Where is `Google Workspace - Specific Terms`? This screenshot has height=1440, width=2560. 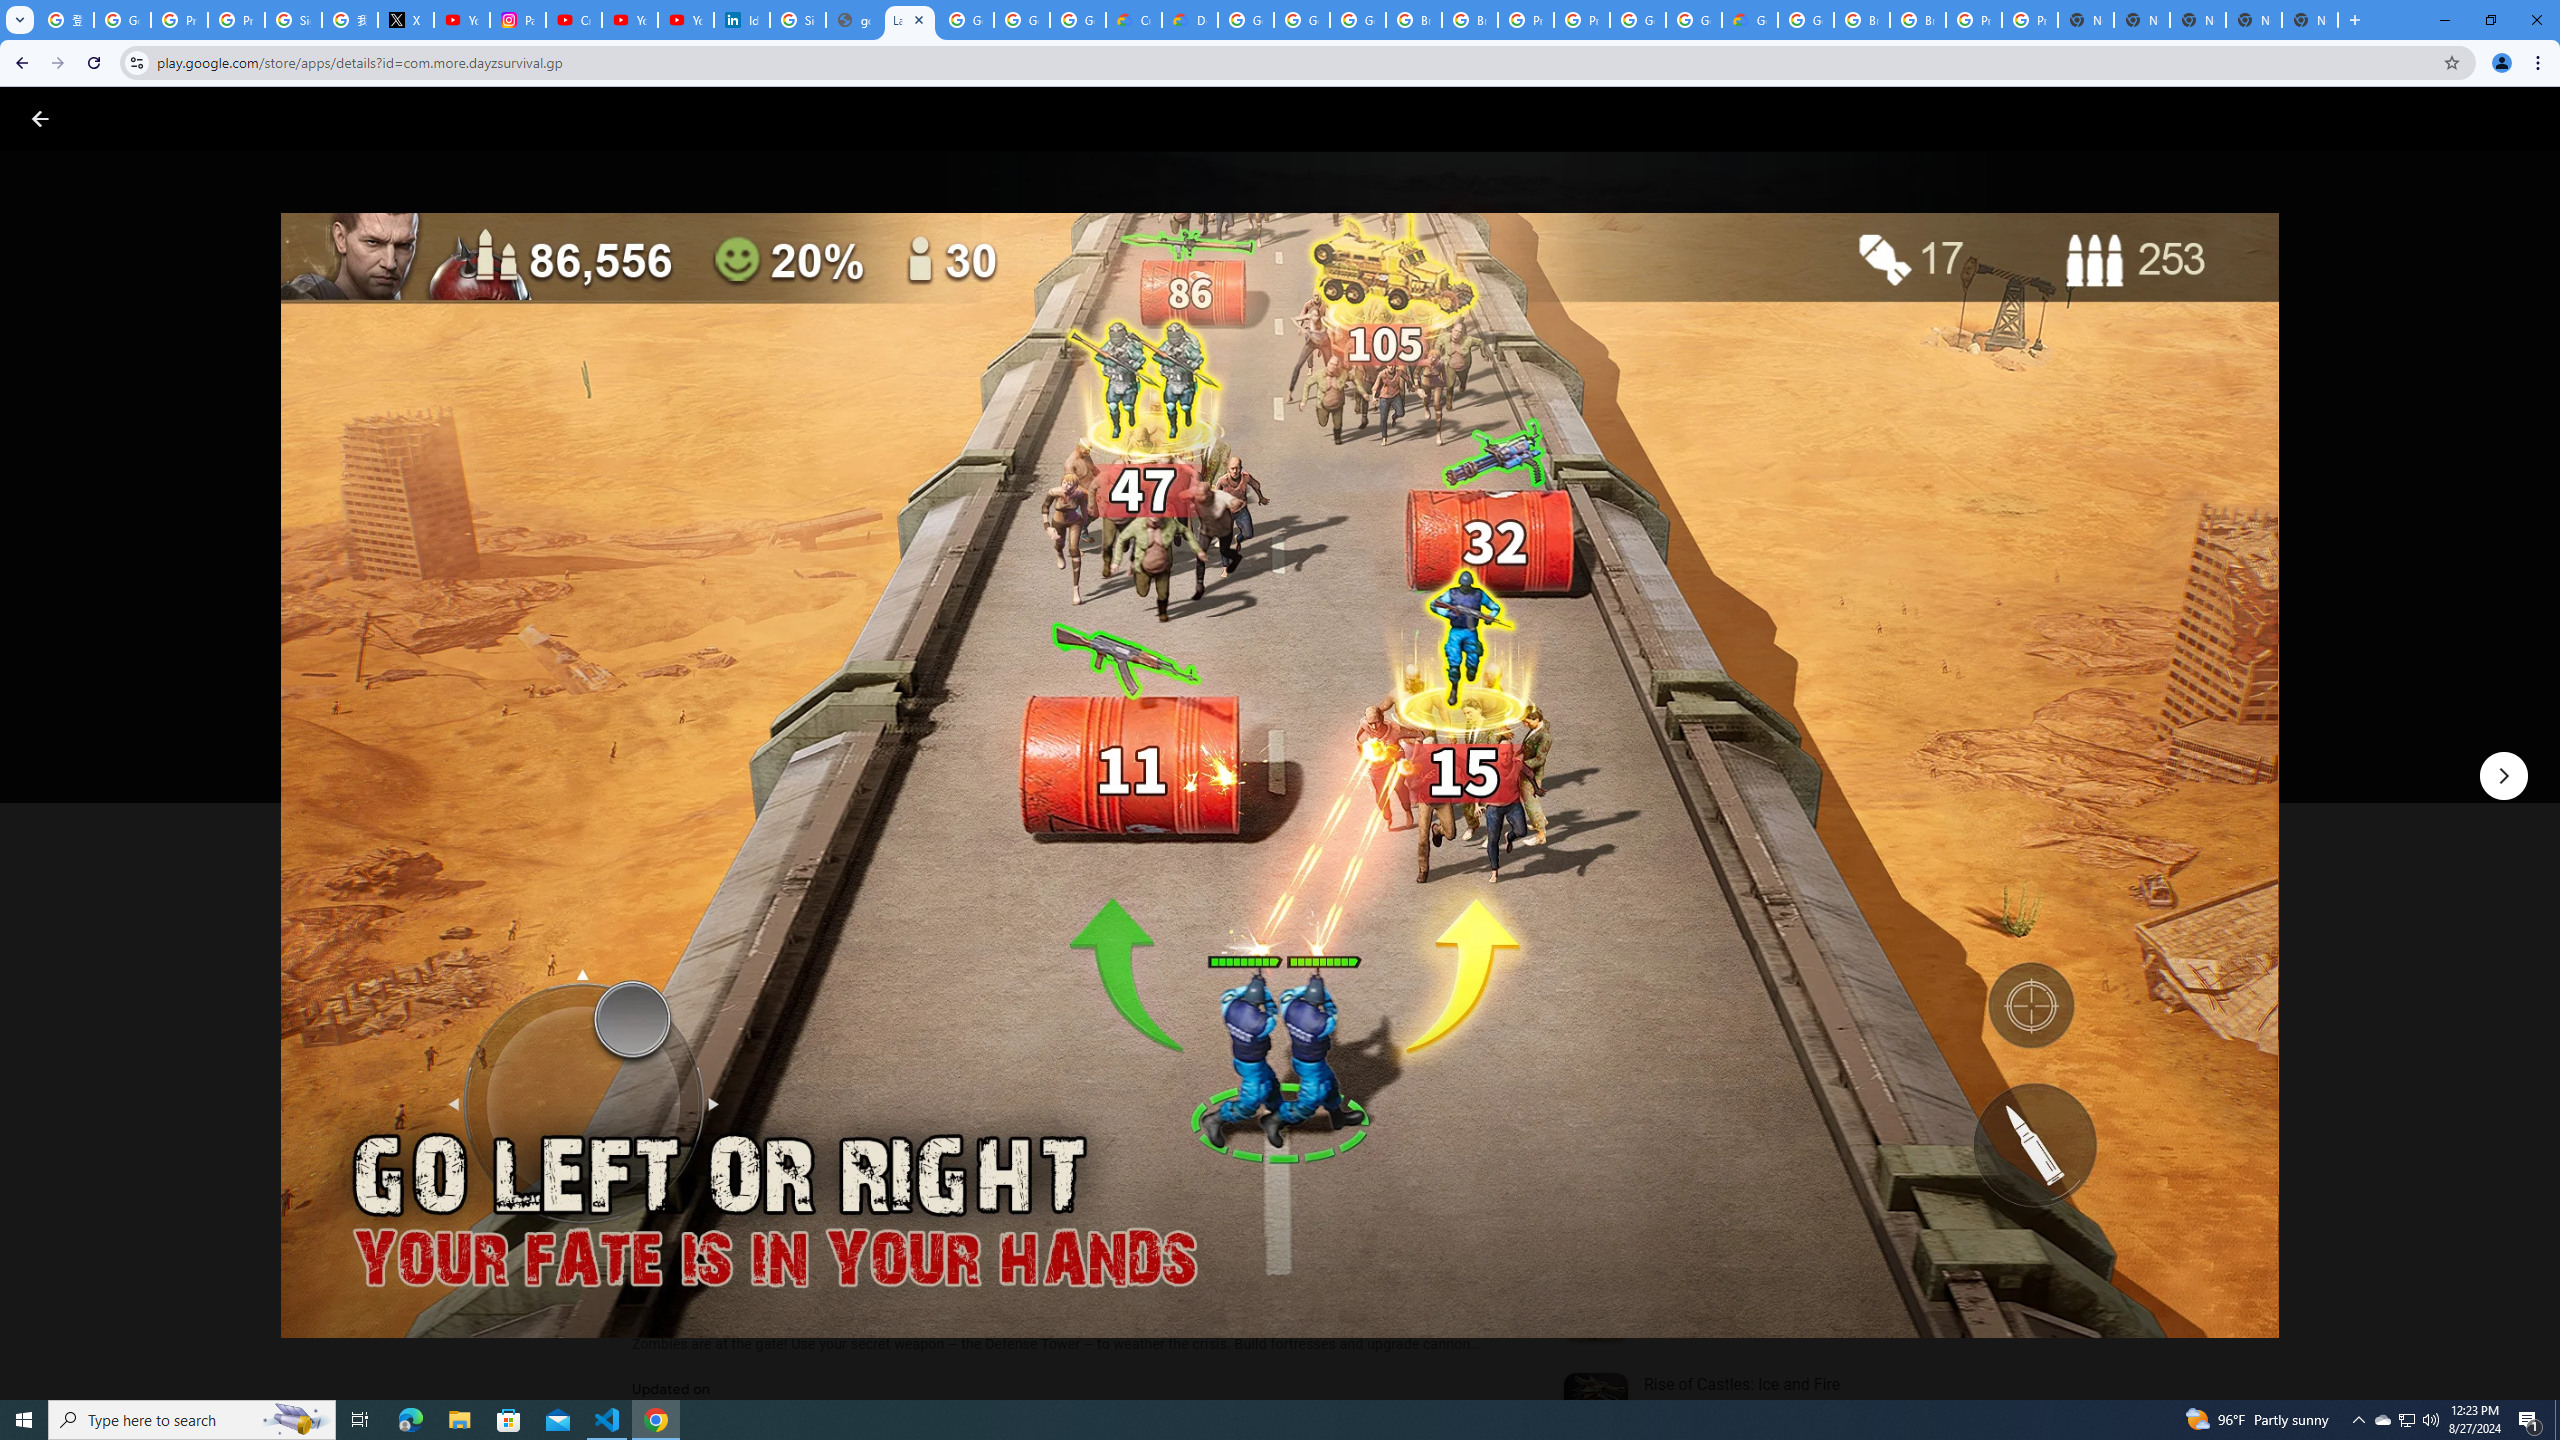 Google Workspace - Specific Terms is located at coordinates (1078, 20).